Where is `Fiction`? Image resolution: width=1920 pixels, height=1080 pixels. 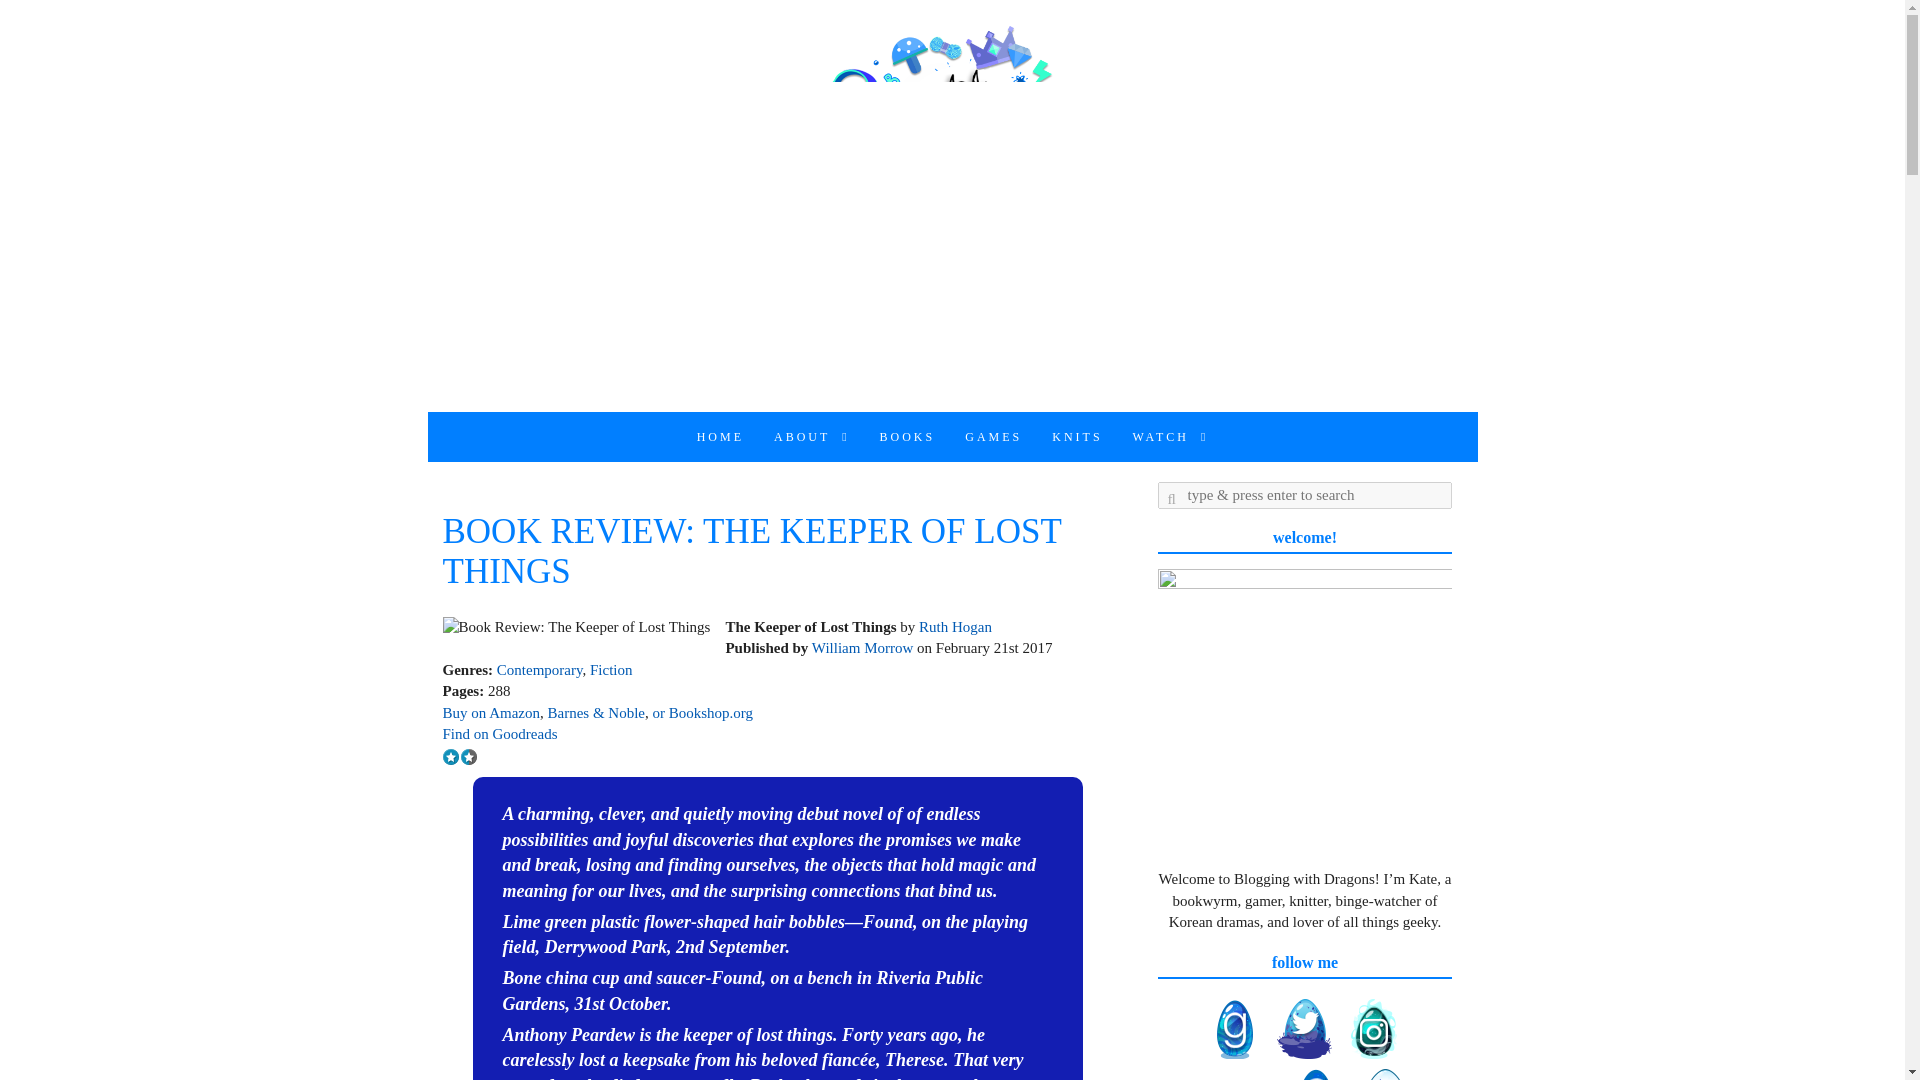
Fiction is located at coordinates (611, 670).